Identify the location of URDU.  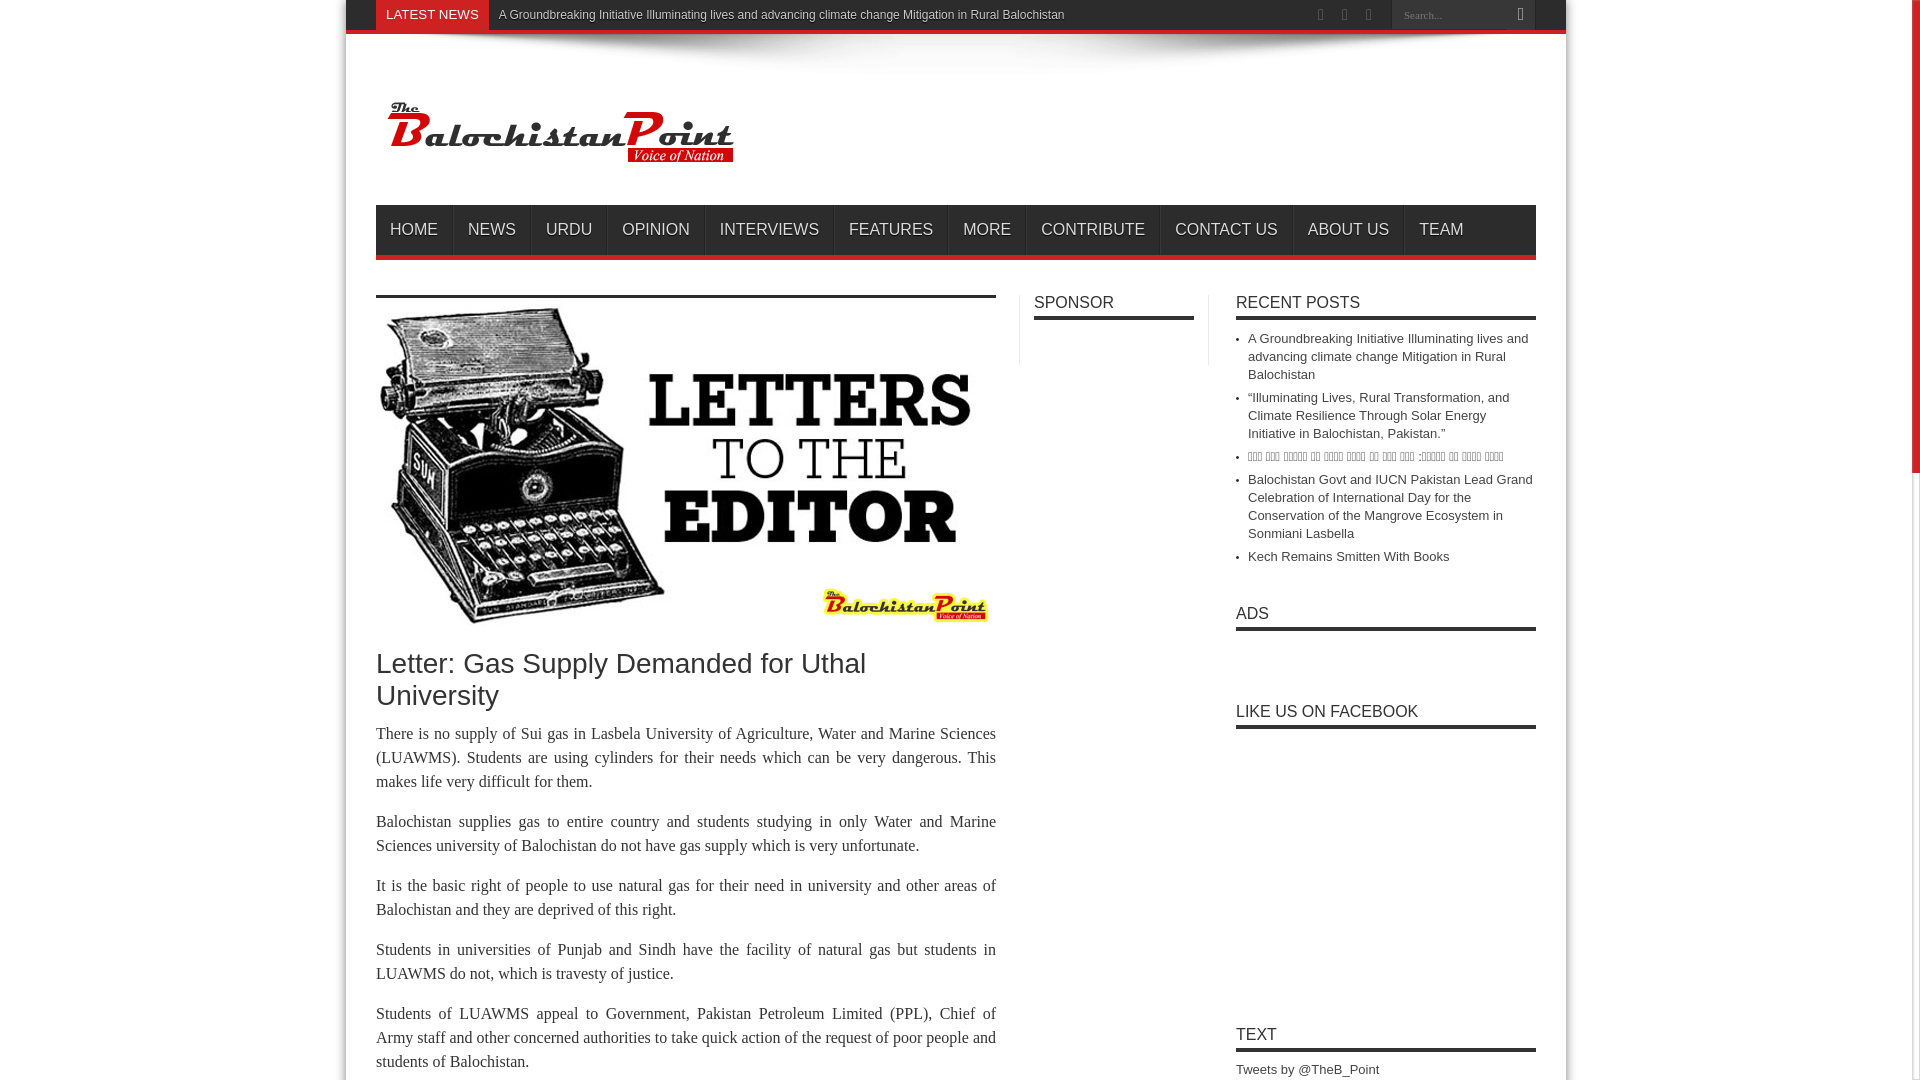
(568, 230).